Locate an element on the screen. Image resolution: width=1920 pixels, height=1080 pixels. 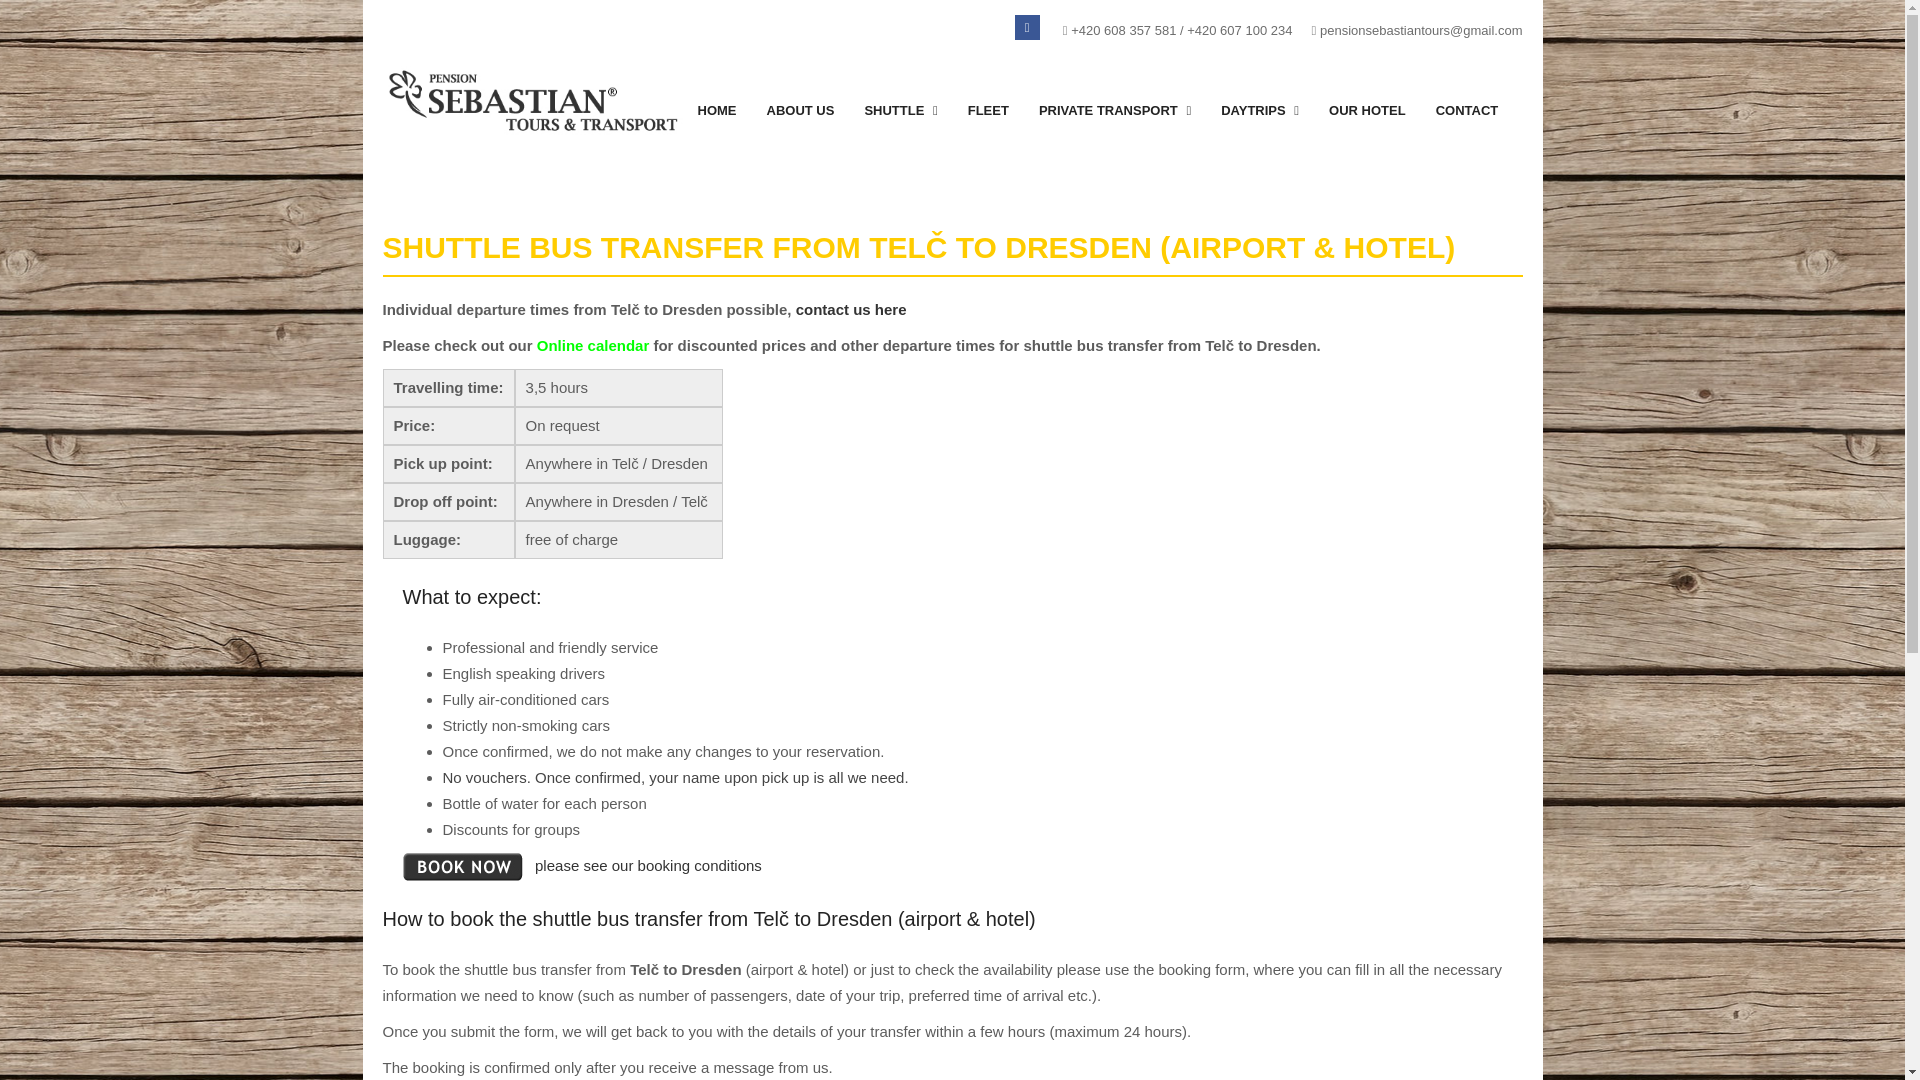
OUR HOTEL is located at coordinates (1366, 110).